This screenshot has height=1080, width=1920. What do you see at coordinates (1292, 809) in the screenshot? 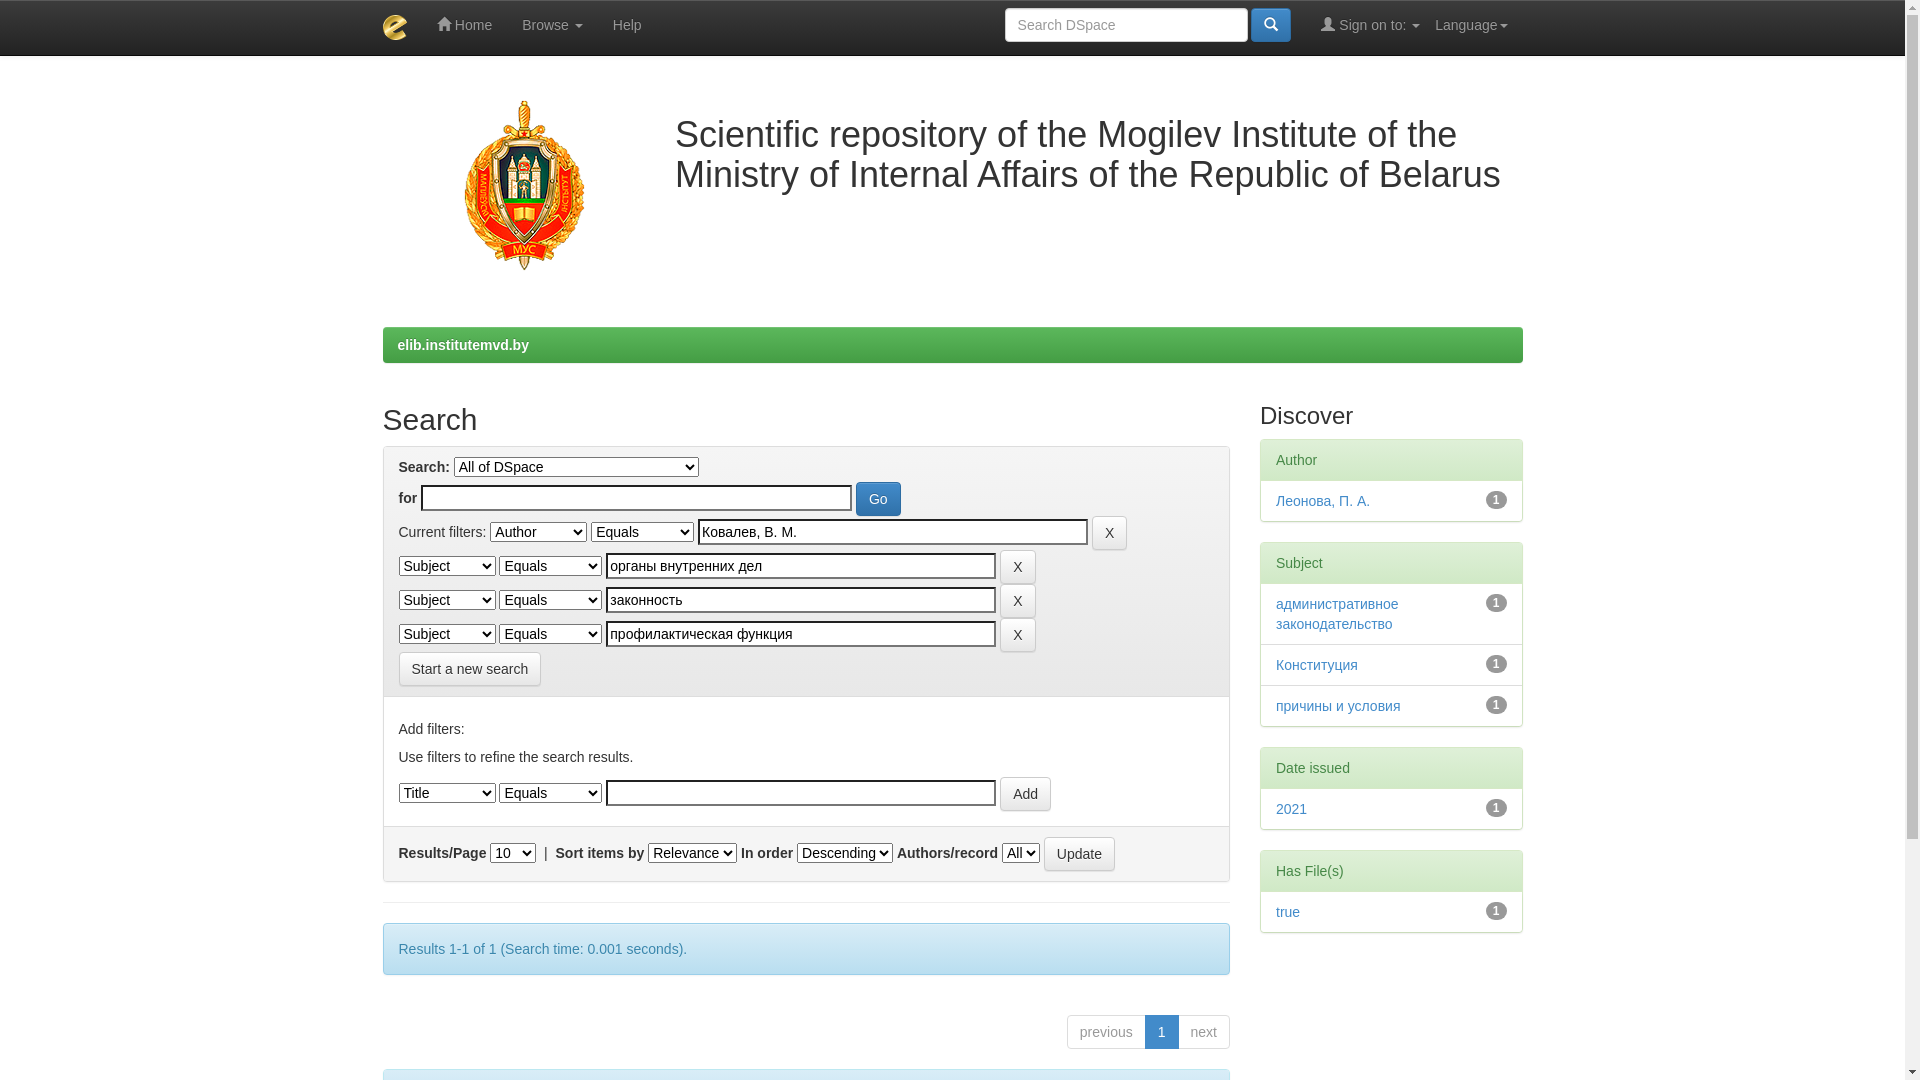
I see `2021` at bounding box center [1292, 809].